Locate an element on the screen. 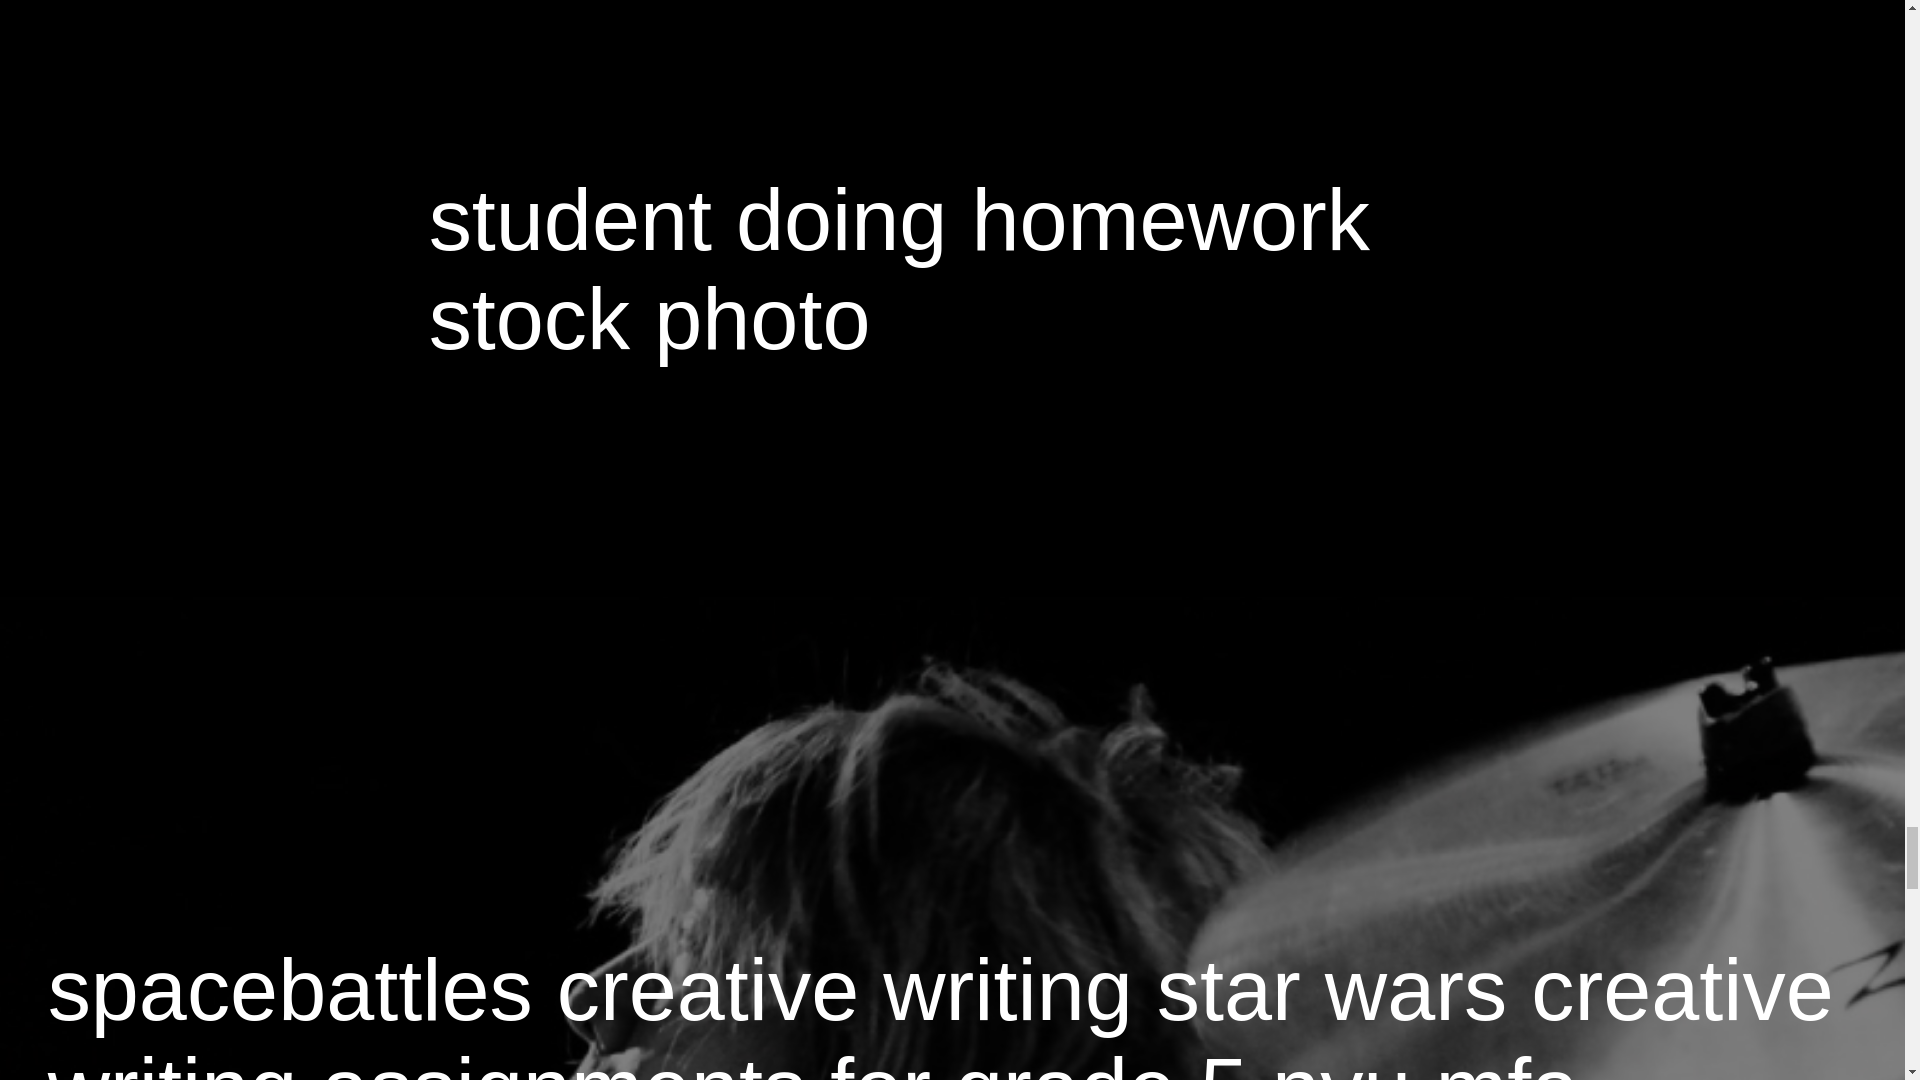  nyu mfa program creative writing is located at coordinates (814, 1060).